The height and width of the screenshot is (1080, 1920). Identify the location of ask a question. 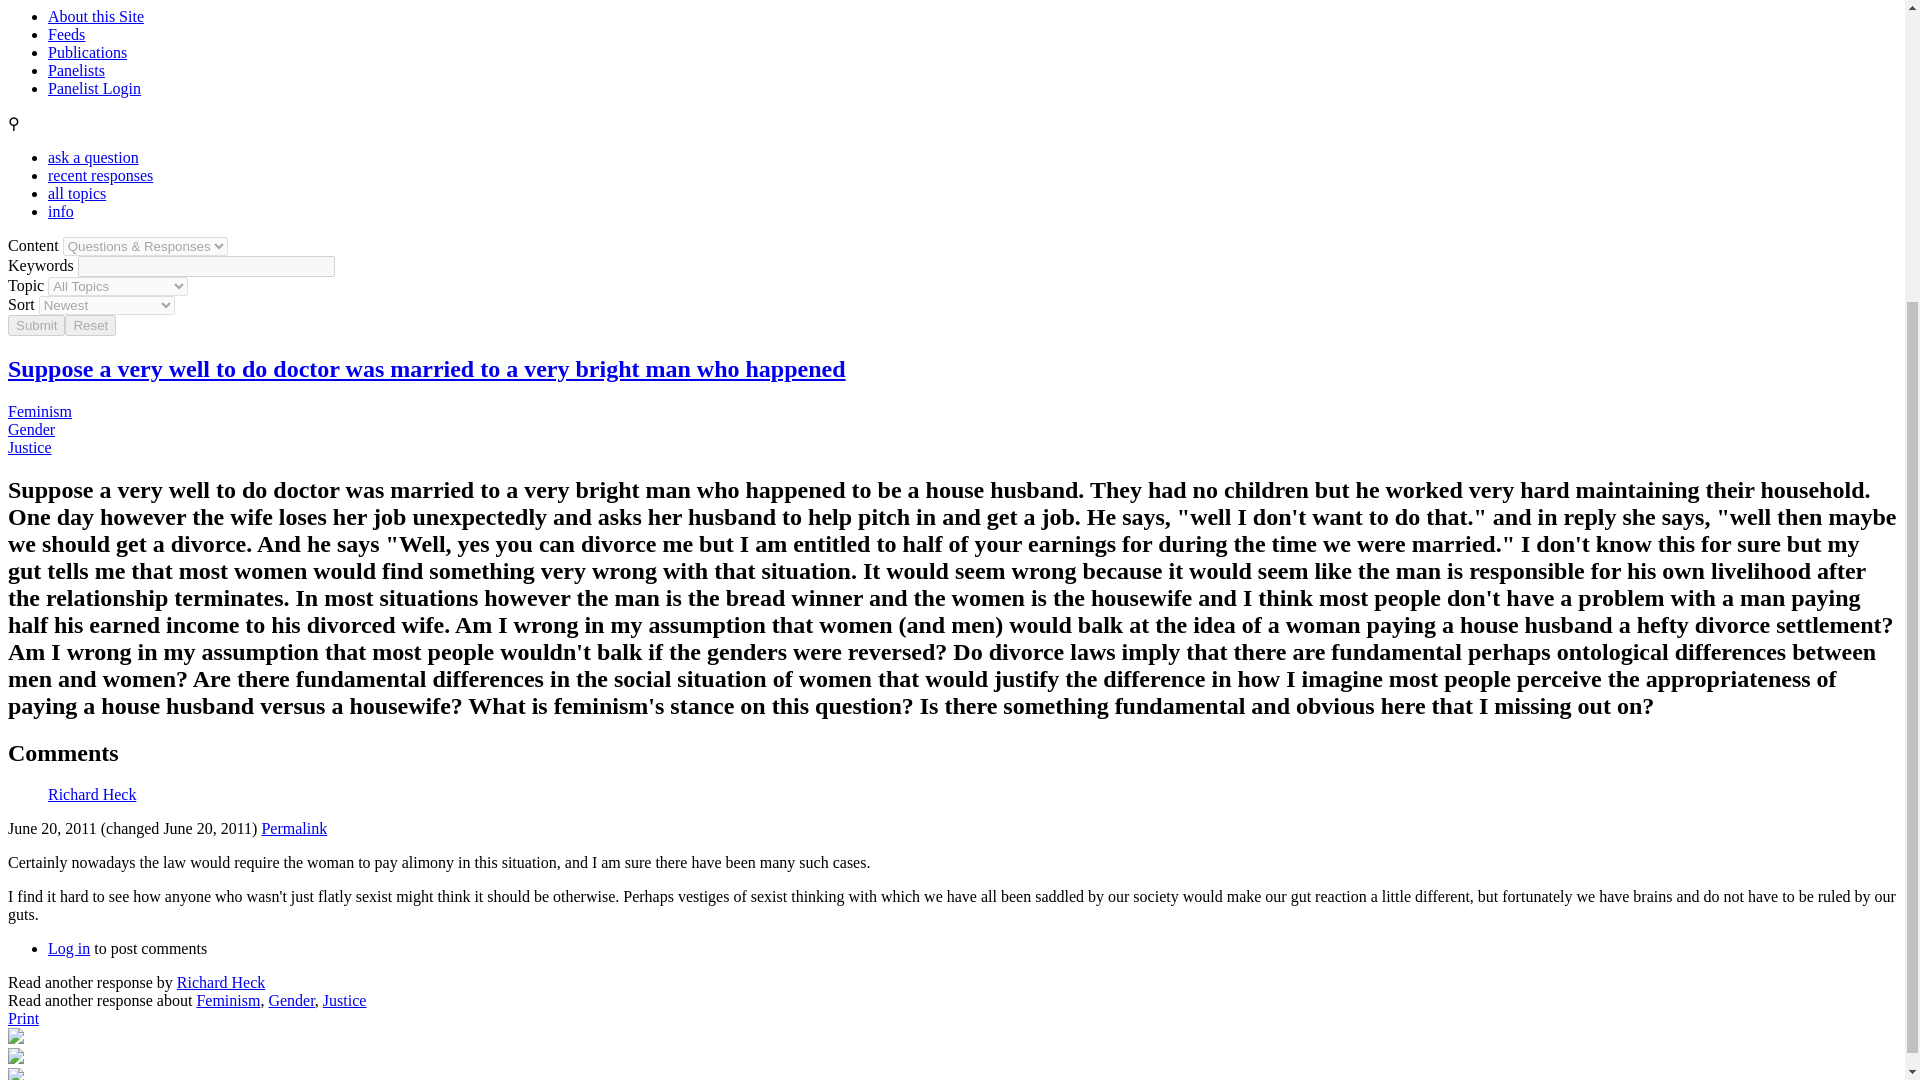
(93, 158).